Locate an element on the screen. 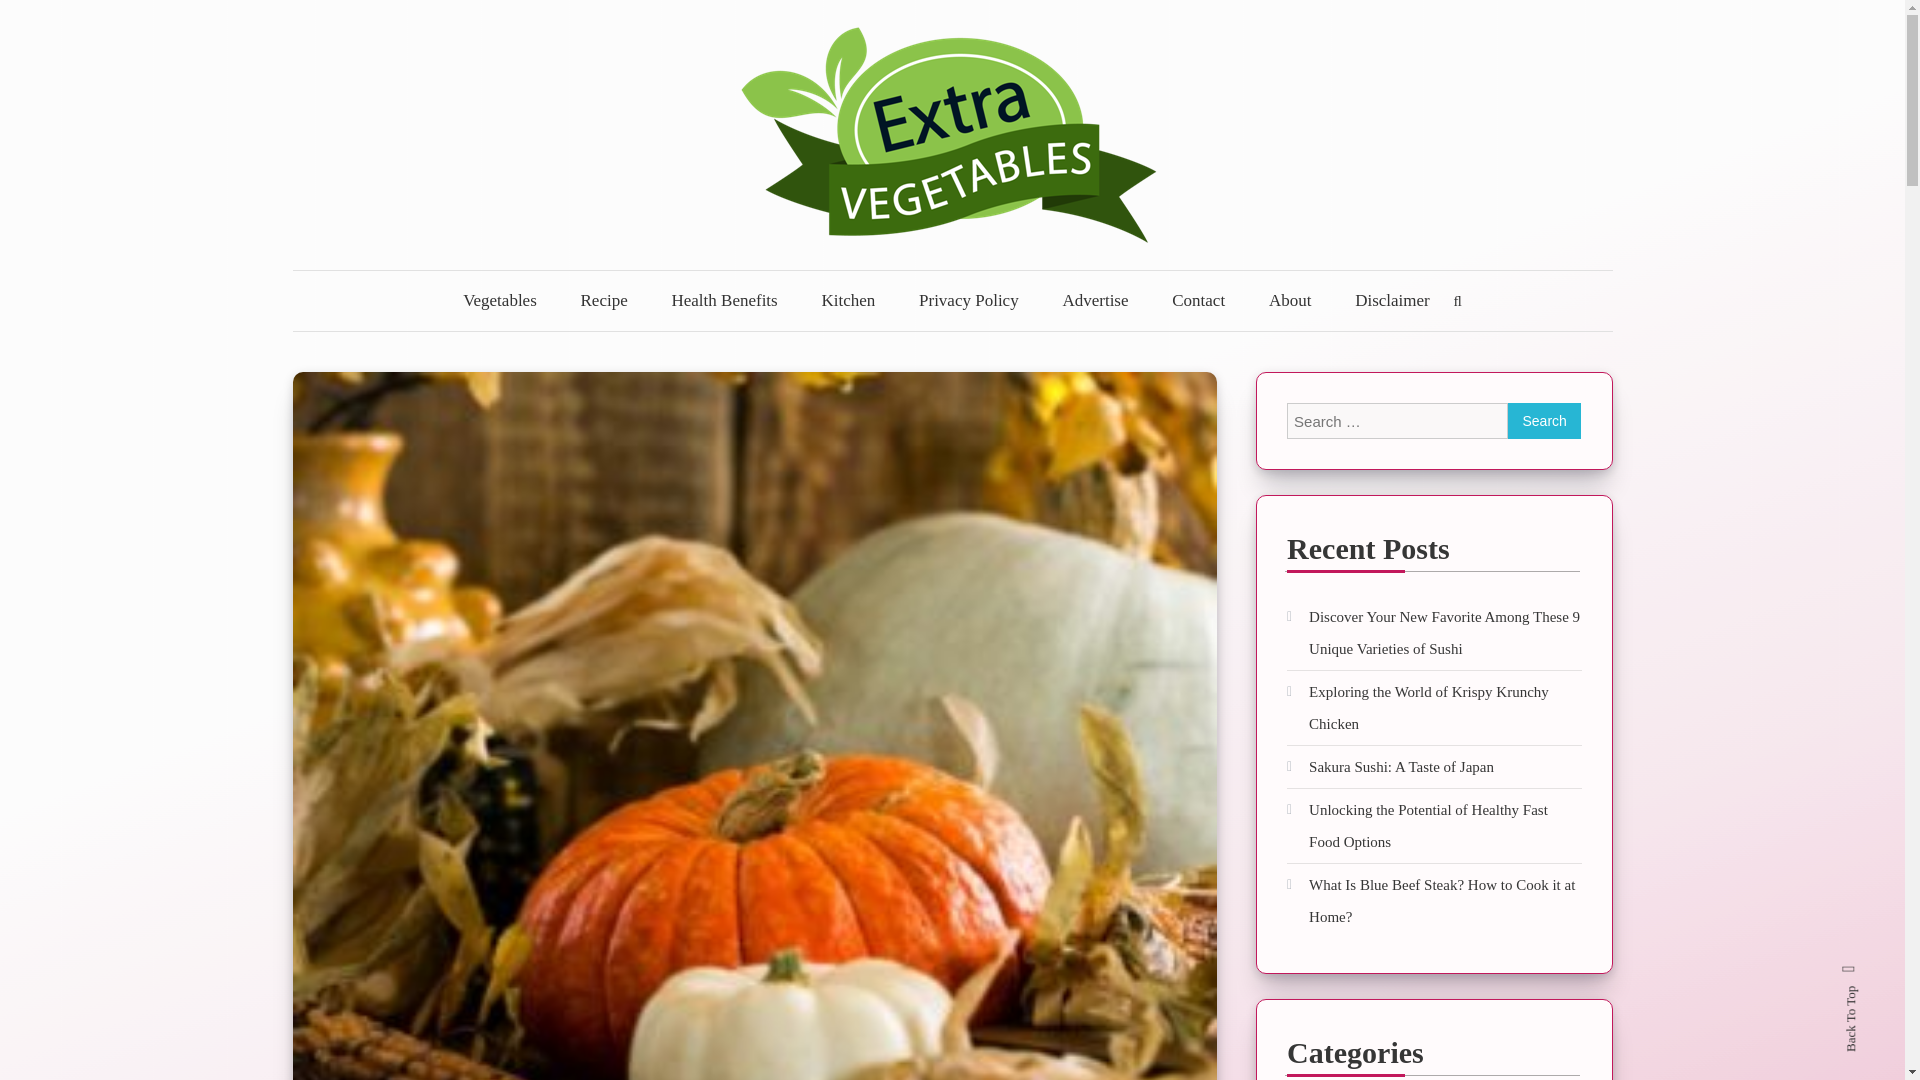 The width and height of the screenshot is (1920, 1080). Sakura Sushi: A Taste of Japan is located at coordinates (1390, 766).